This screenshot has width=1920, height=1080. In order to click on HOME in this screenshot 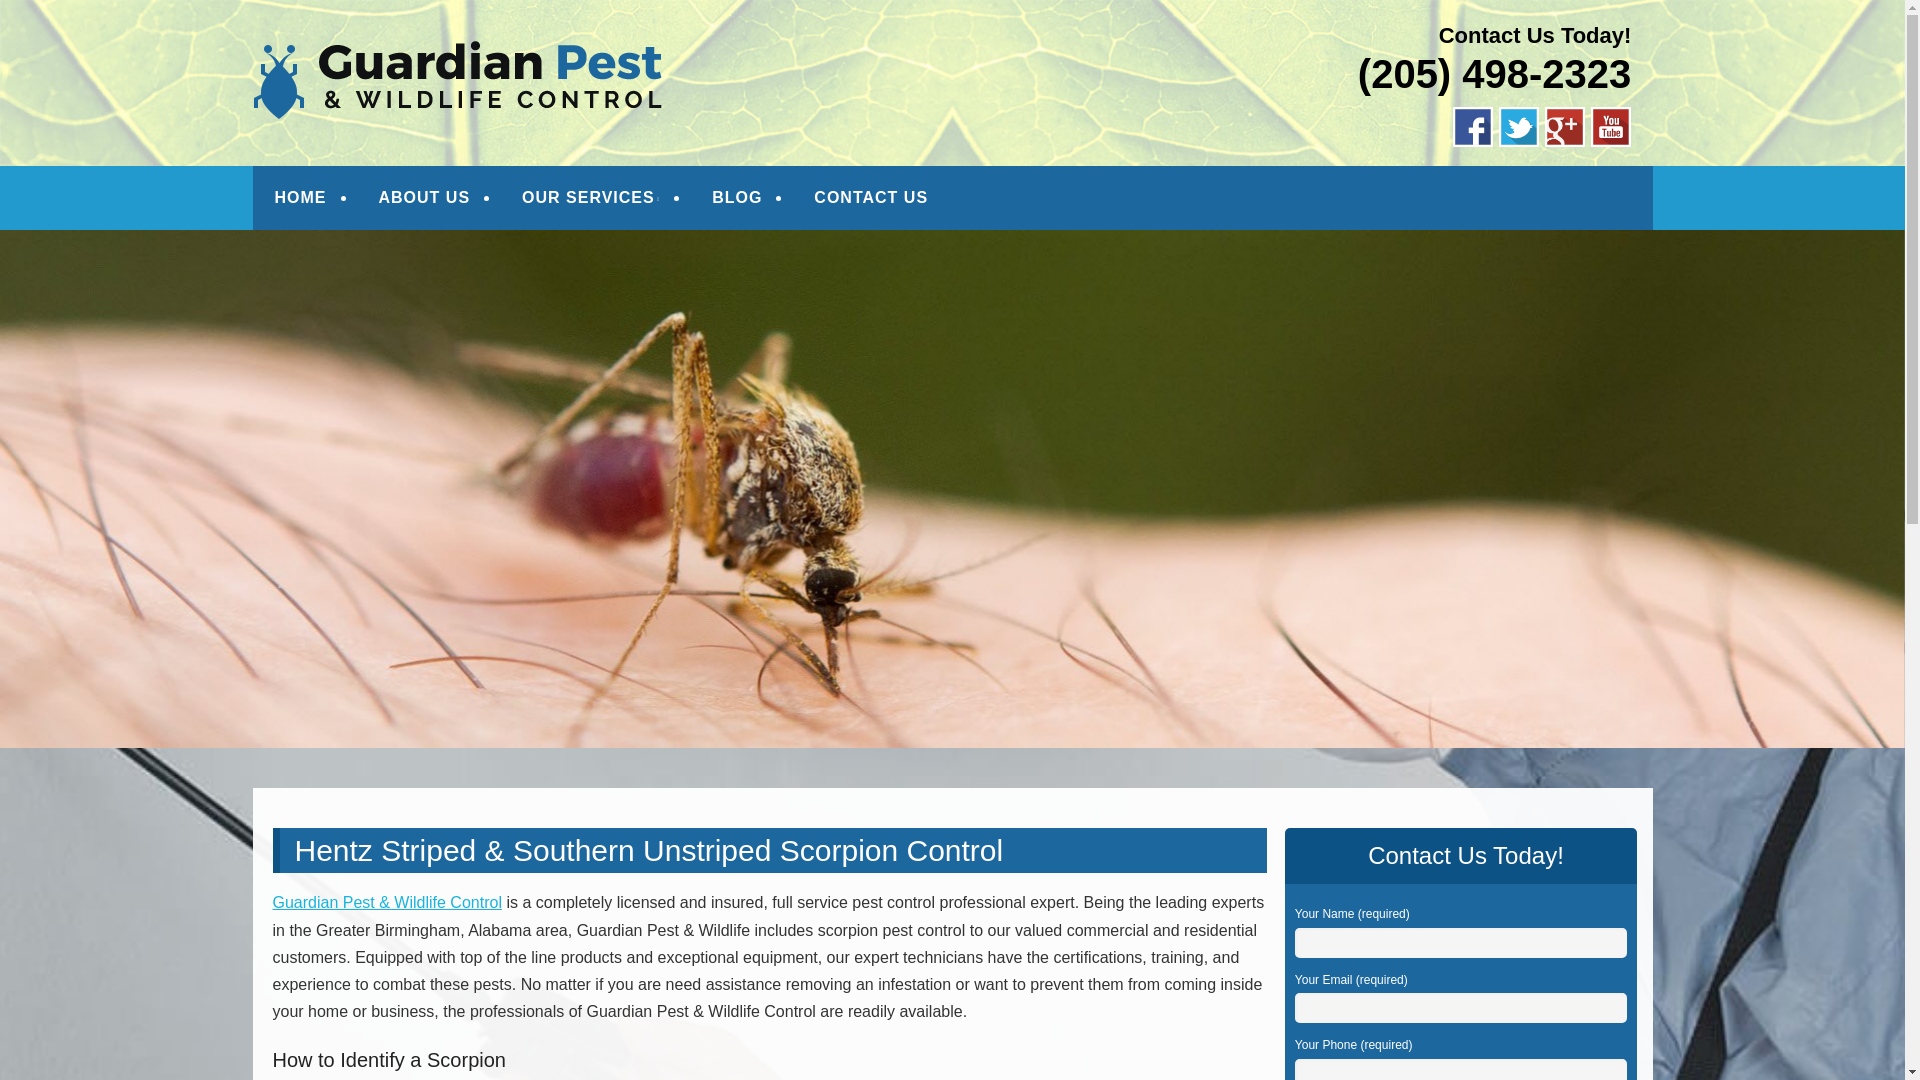, I will do `click(300, 198)`.